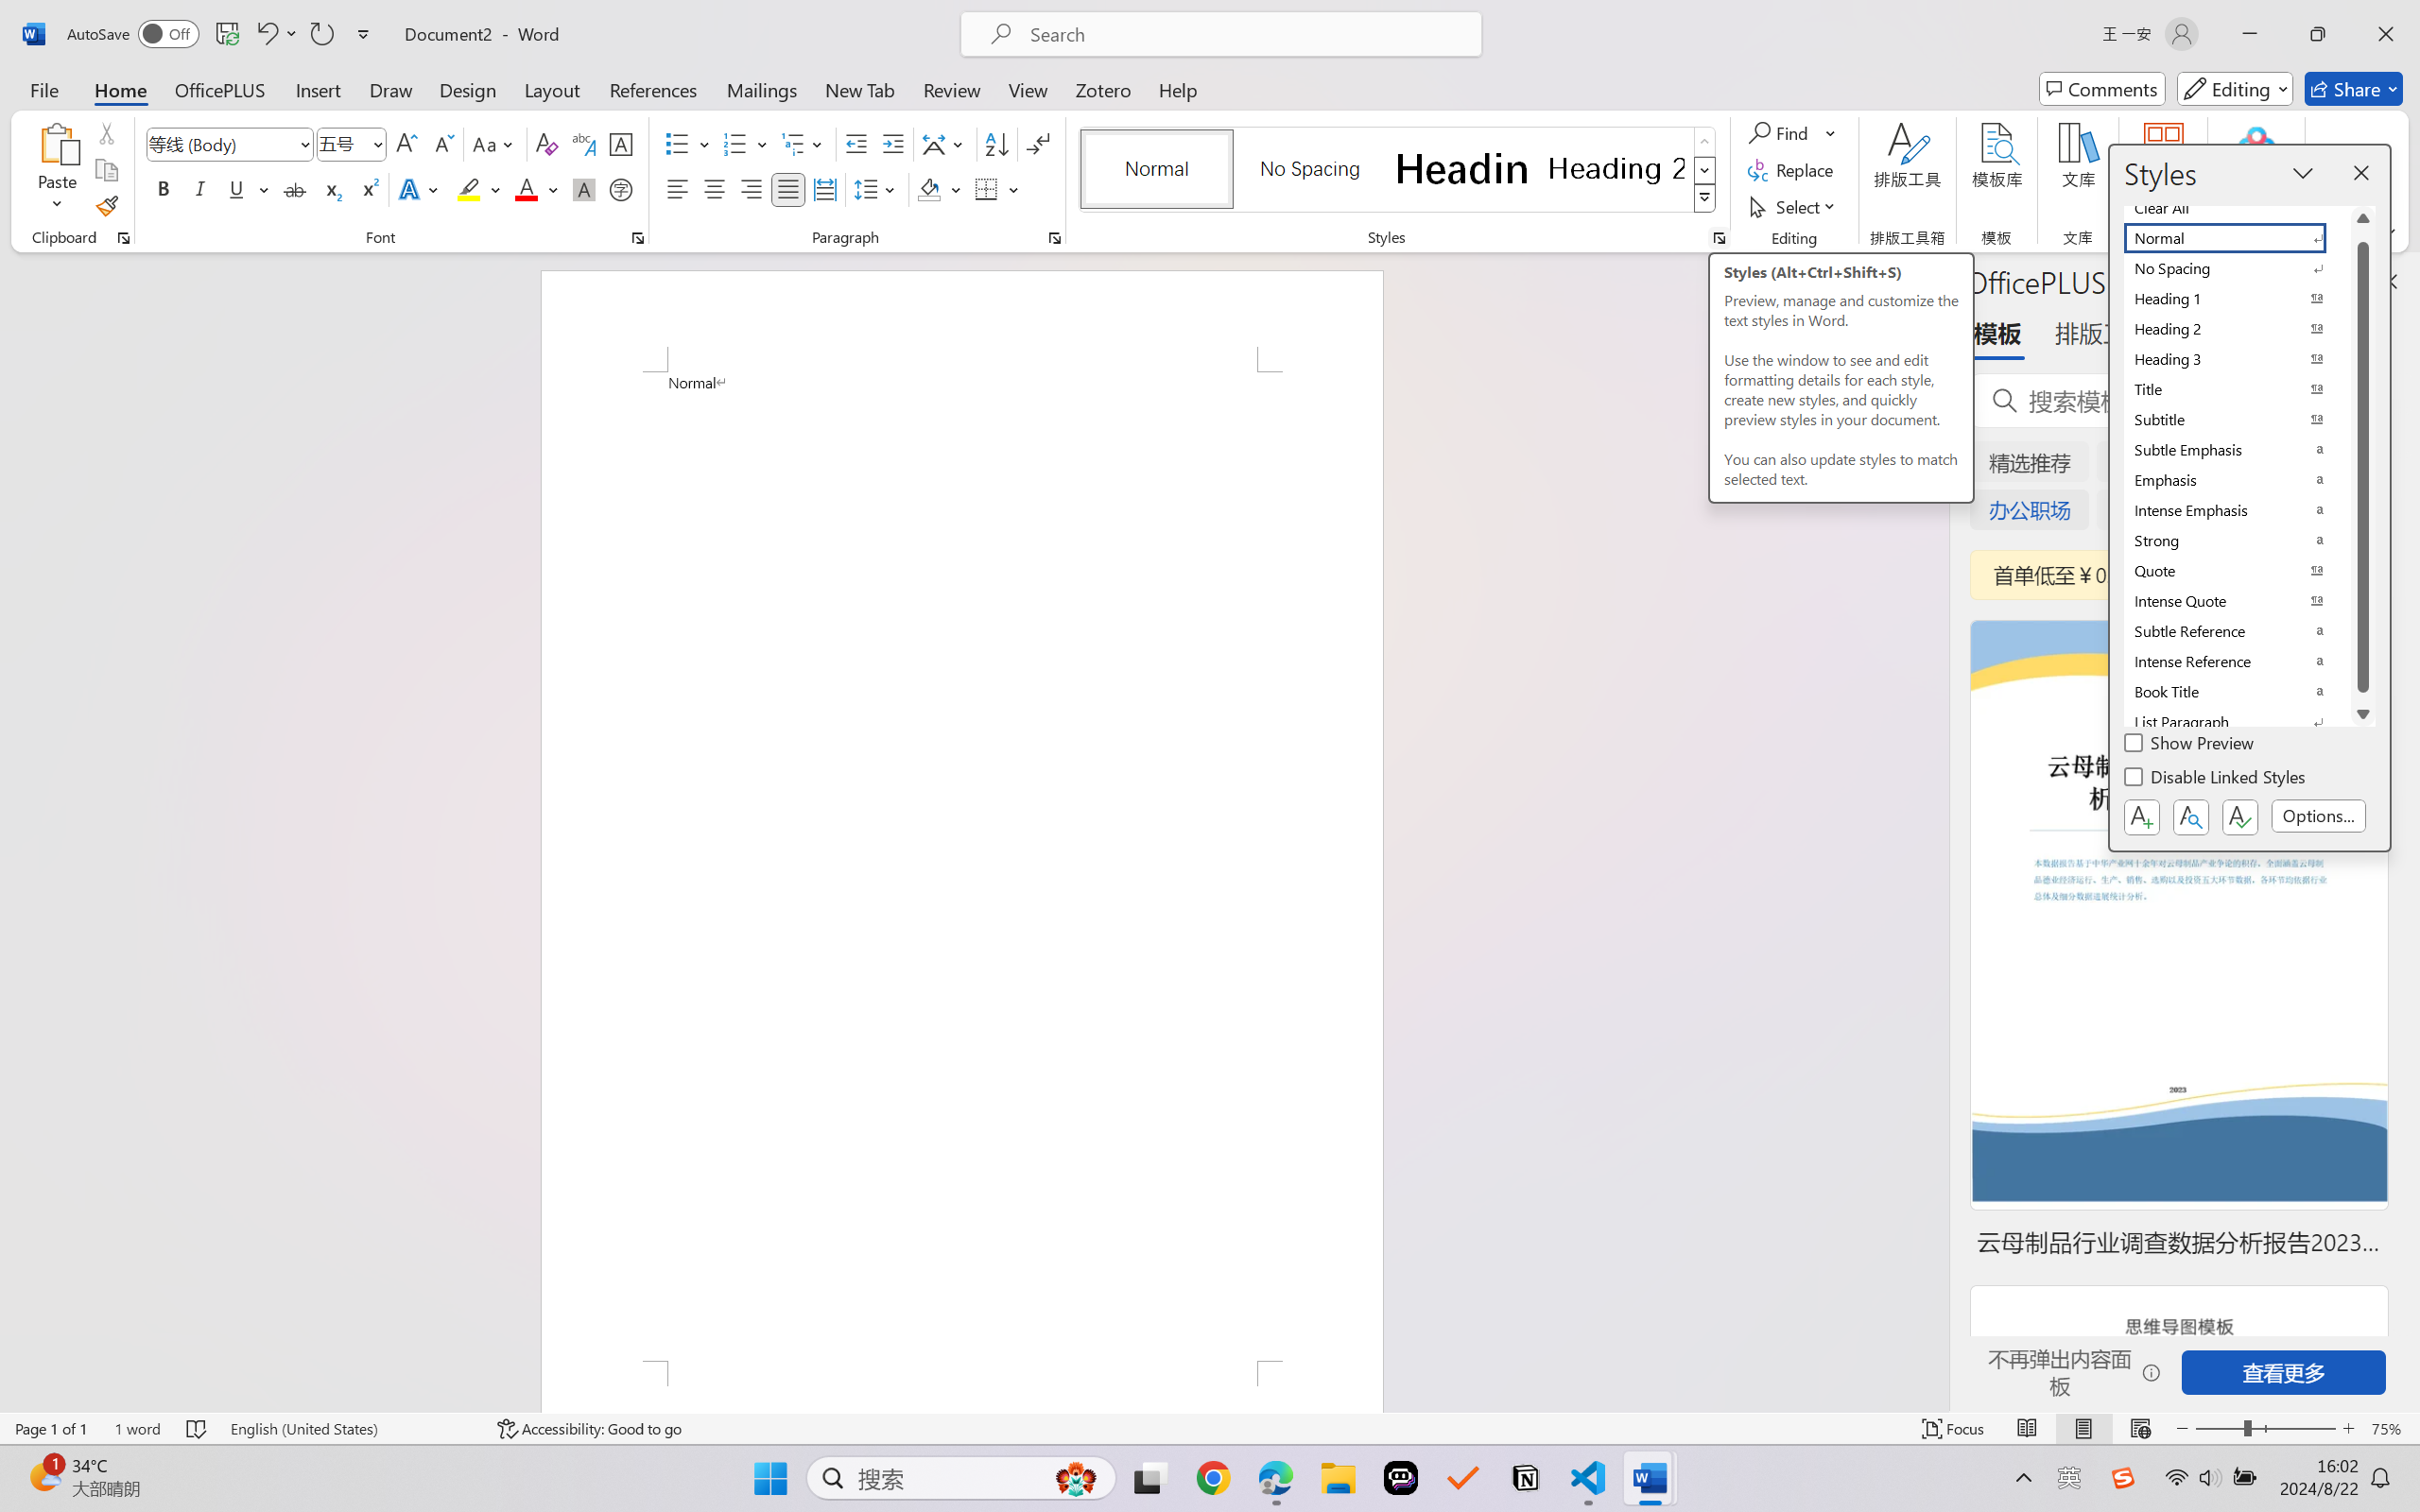  What do you see at coordinates (123, 238) in the screenshot?
I see `Office Clipboard...` at bounding box center [123, 238].